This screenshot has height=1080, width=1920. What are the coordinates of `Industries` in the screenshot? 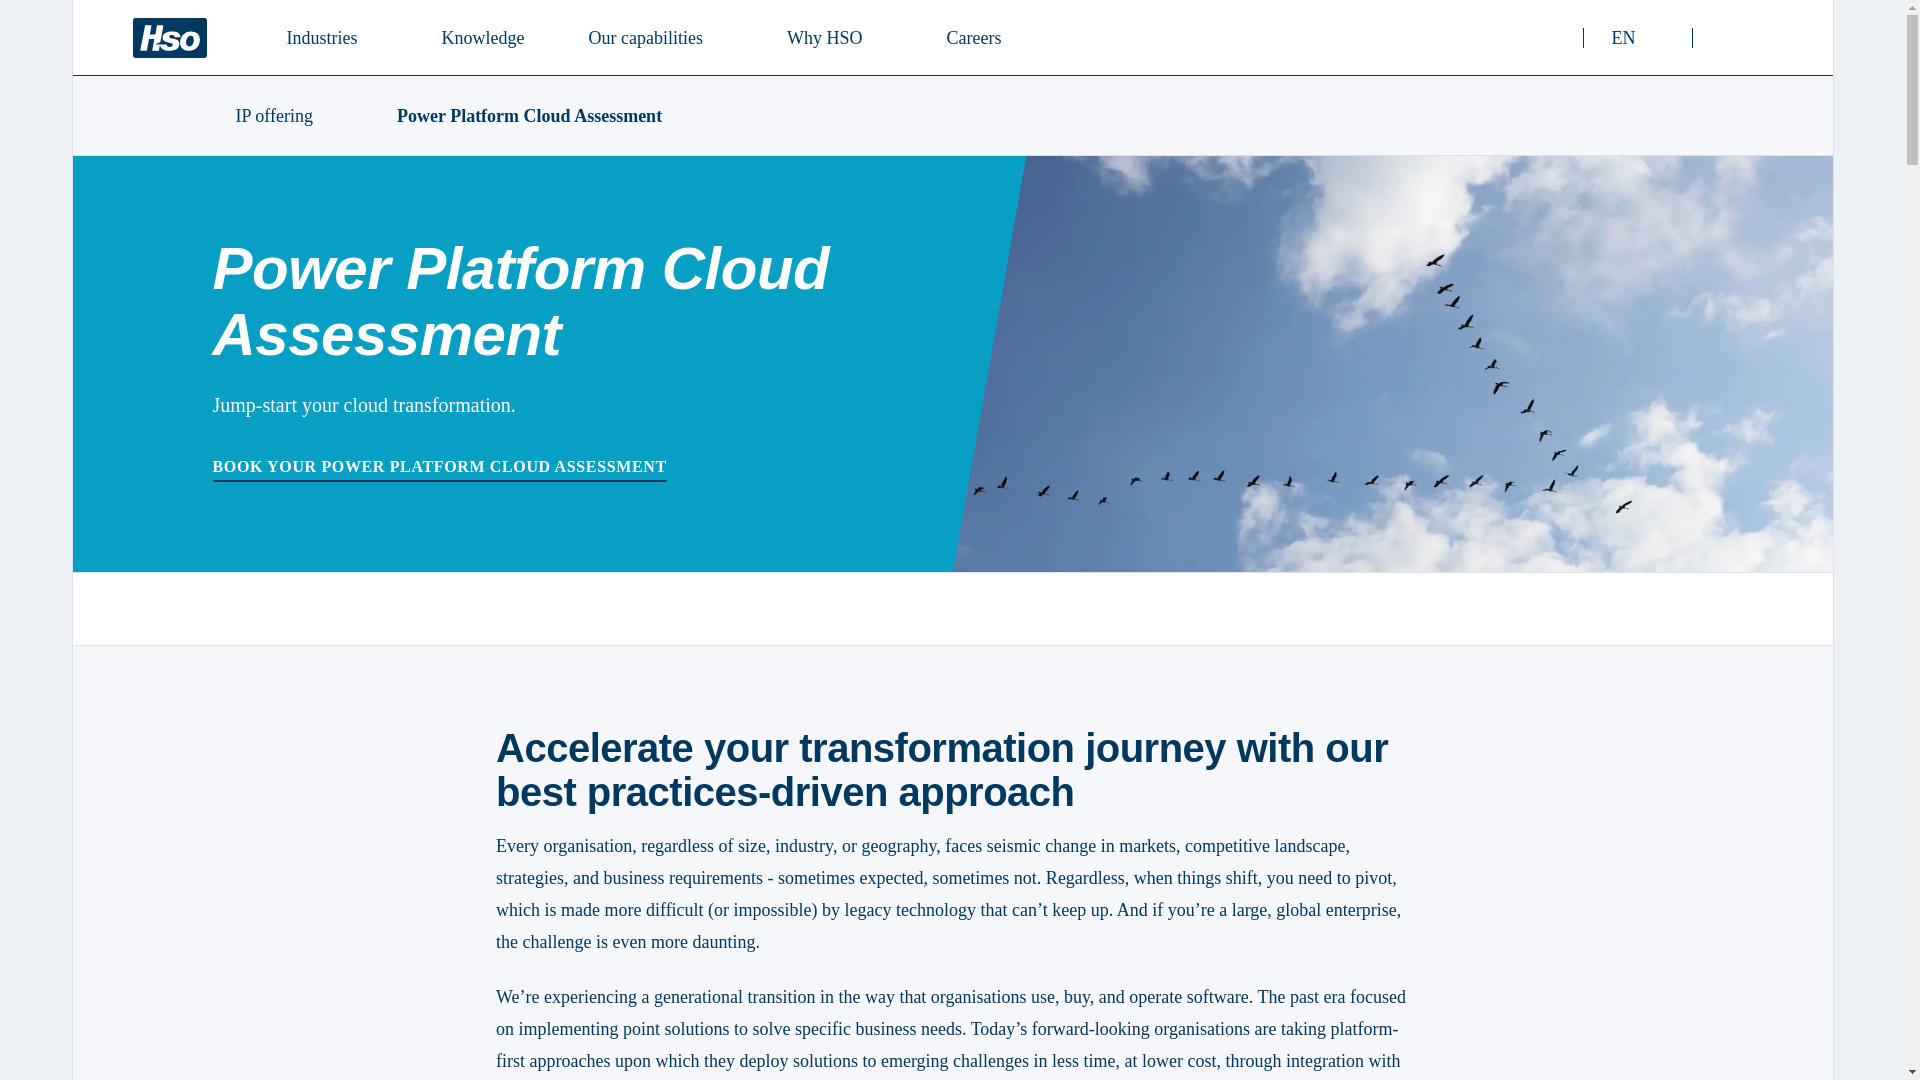 It's located at (168, 38).